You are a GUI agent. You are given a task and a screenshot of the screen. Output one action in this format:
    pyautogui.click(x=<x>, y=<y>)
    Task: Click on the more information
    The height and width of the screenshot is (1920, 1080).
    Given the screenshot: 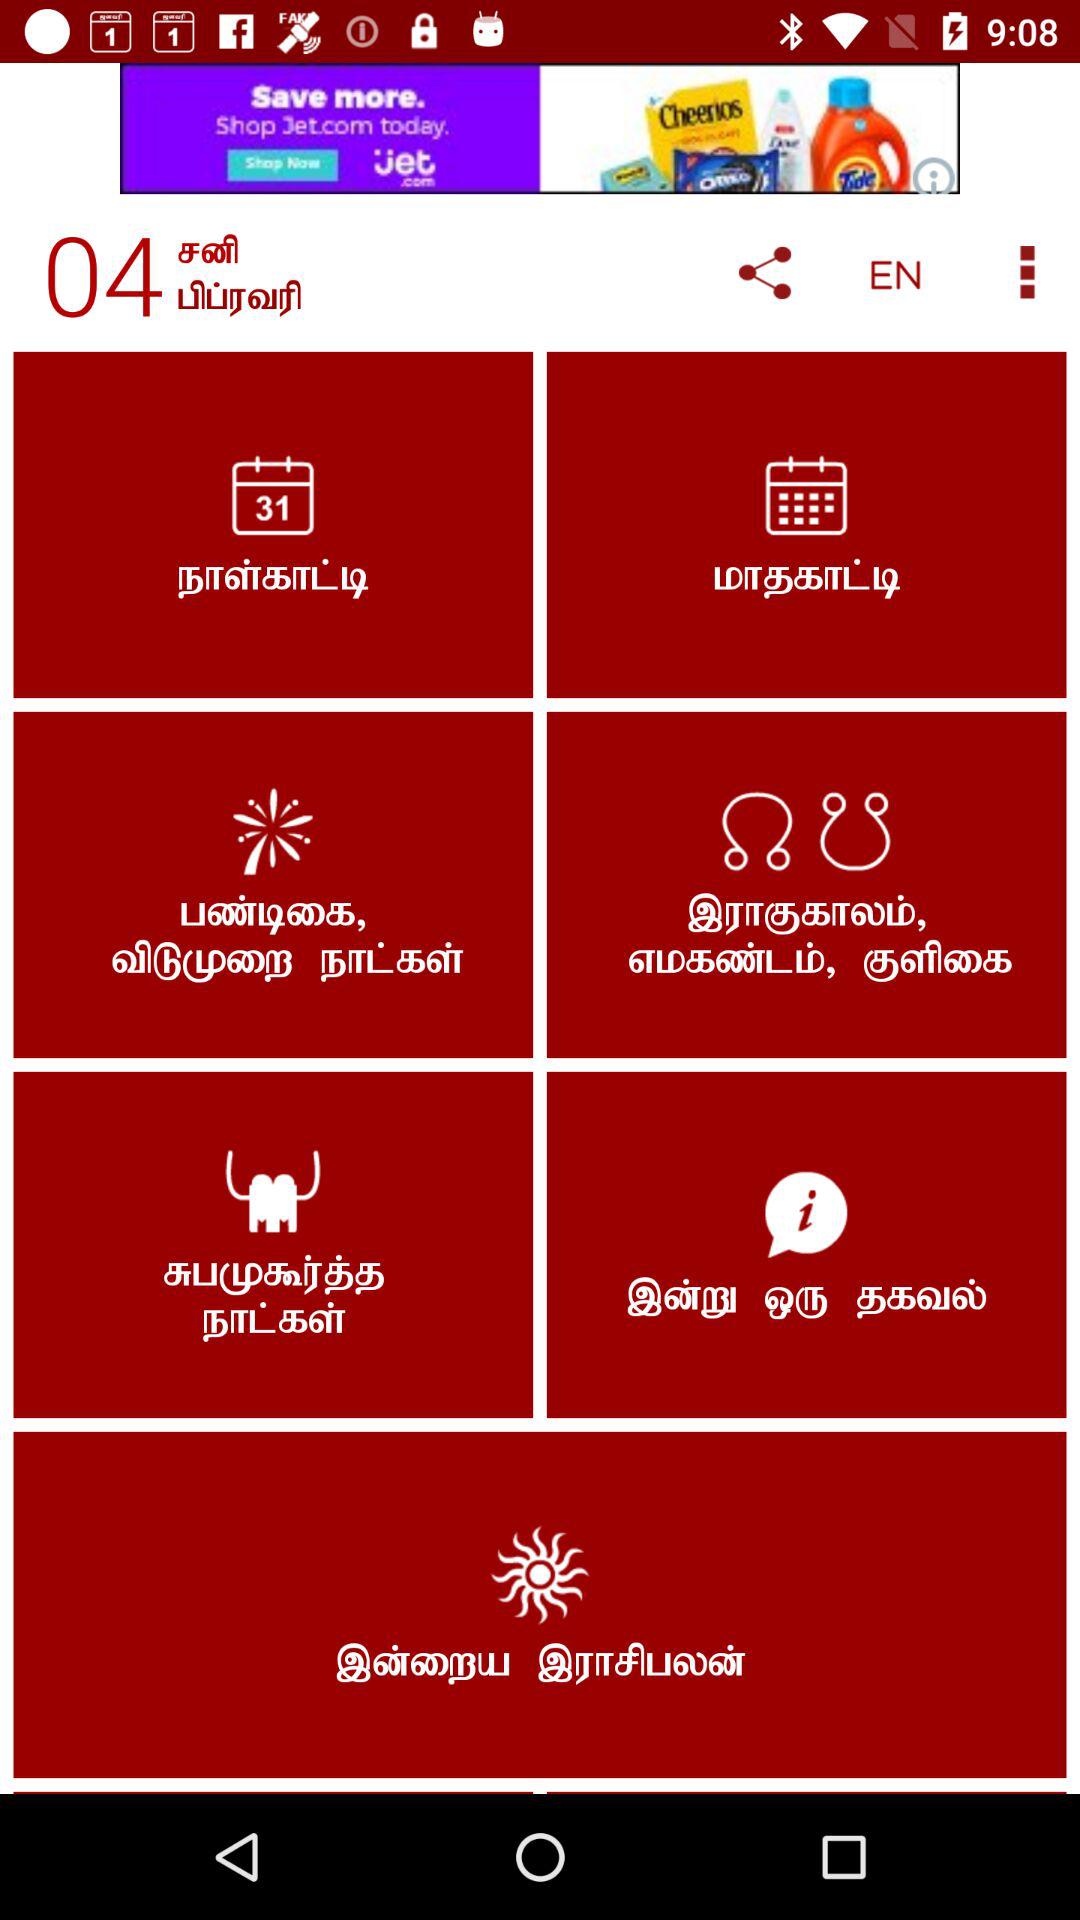 What is the action you would take?
    pyautogui.click(x=1028, y=272)
    